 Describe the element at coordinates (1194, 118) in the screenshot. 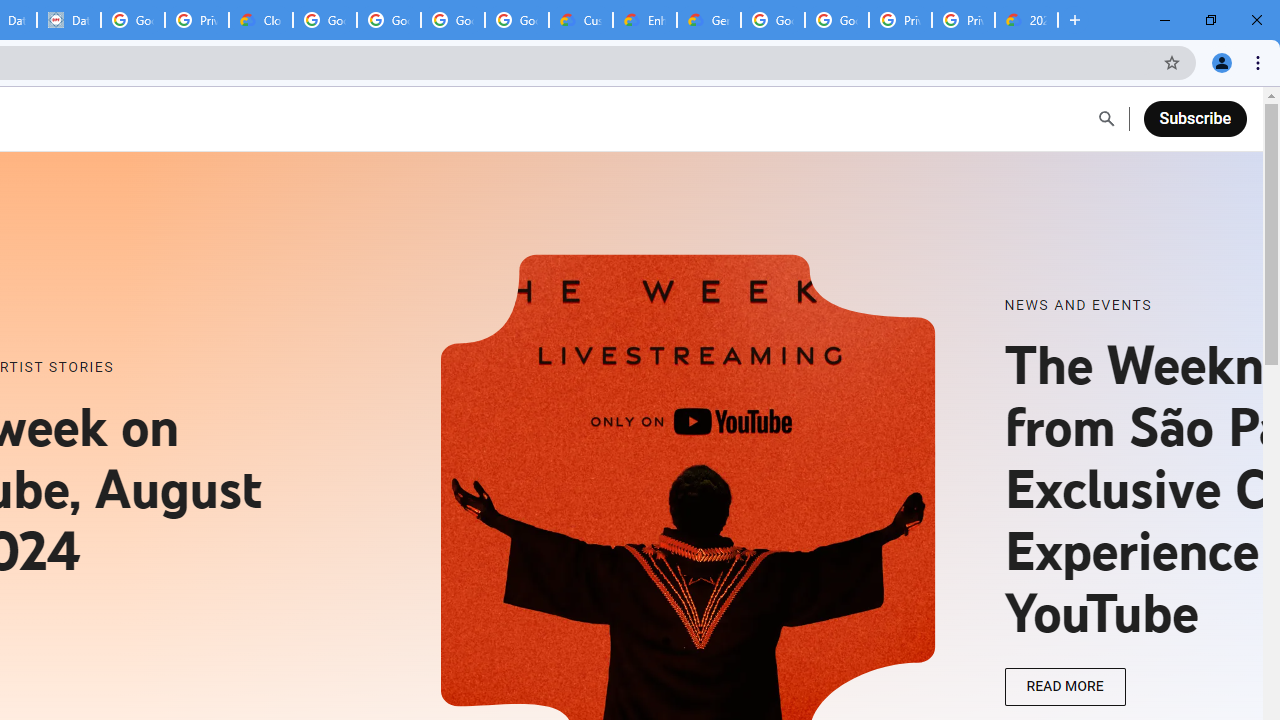

I see `Subscribe` at that location.